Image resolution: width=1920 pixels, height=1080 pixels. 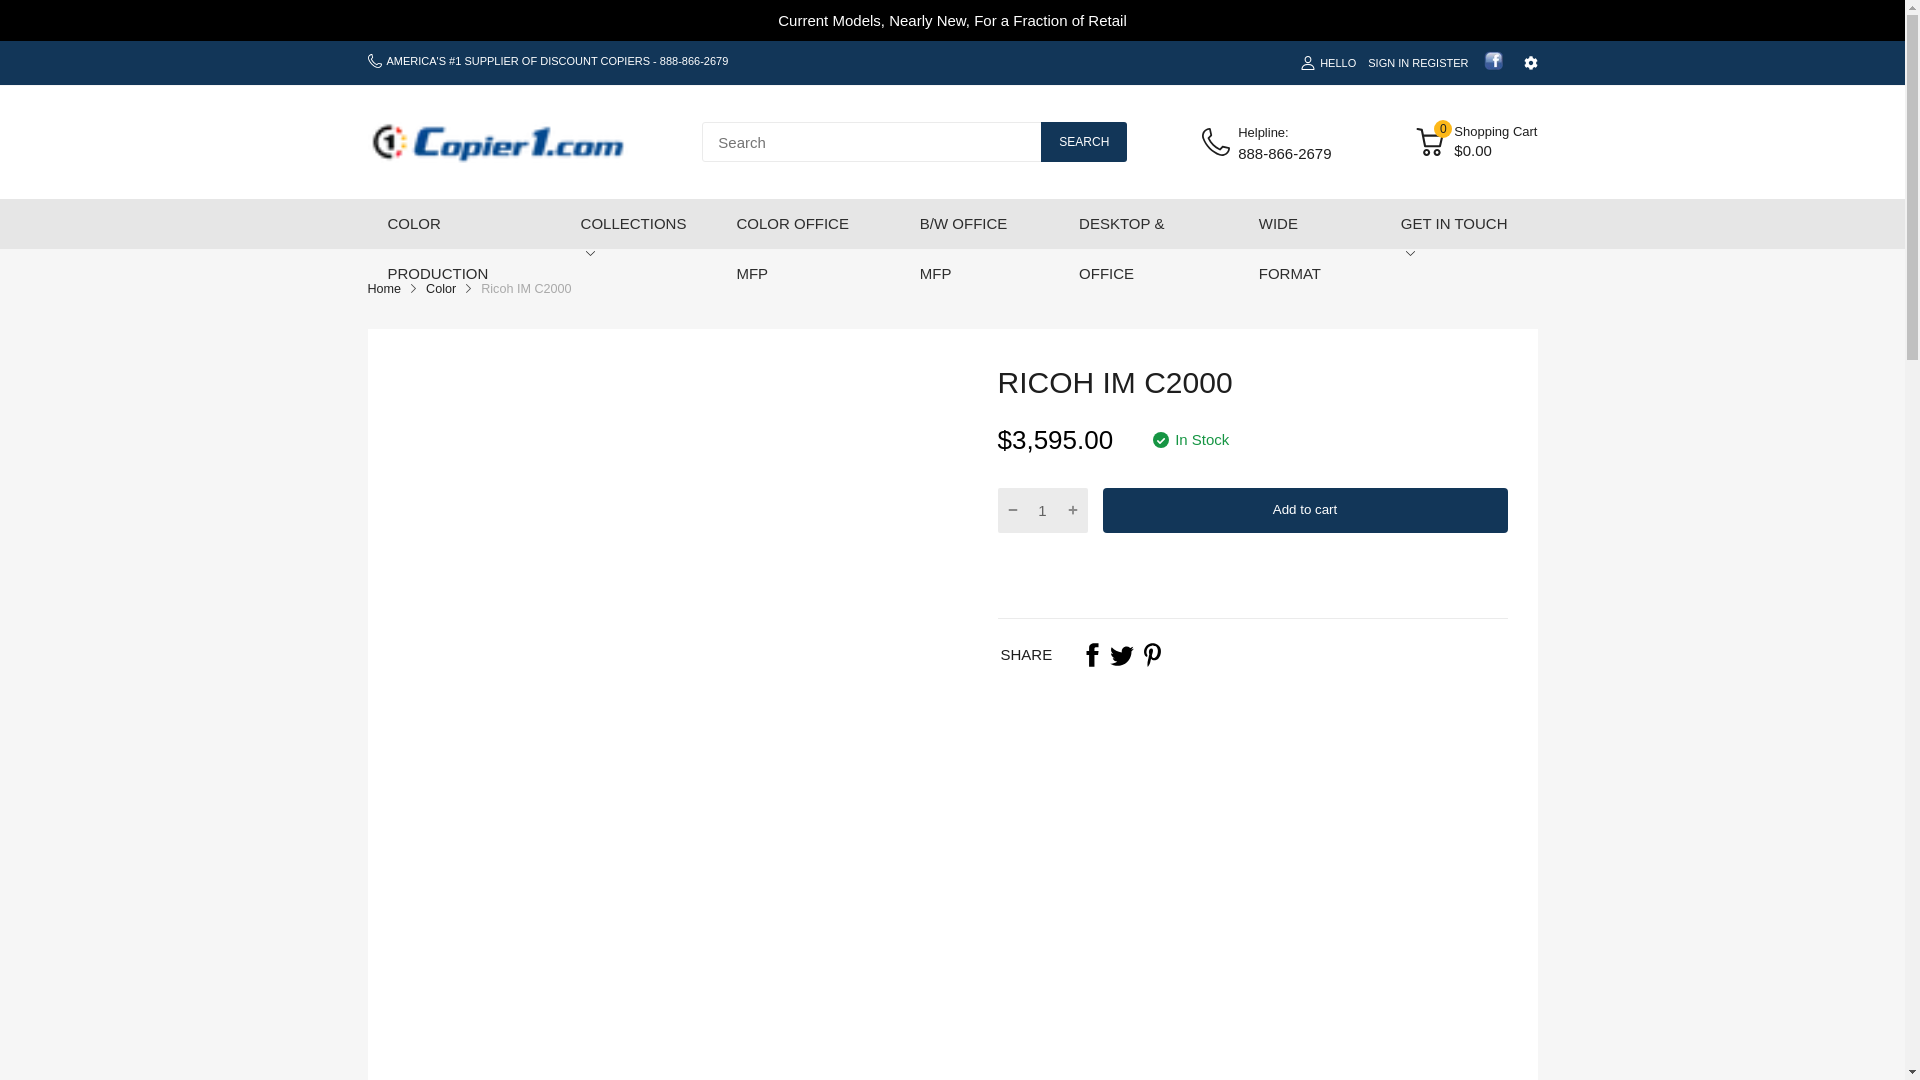 What do you see at coordinates (694, 60) in the screenshot?
I see `888-866-2679` at bounding box center [694, 60].